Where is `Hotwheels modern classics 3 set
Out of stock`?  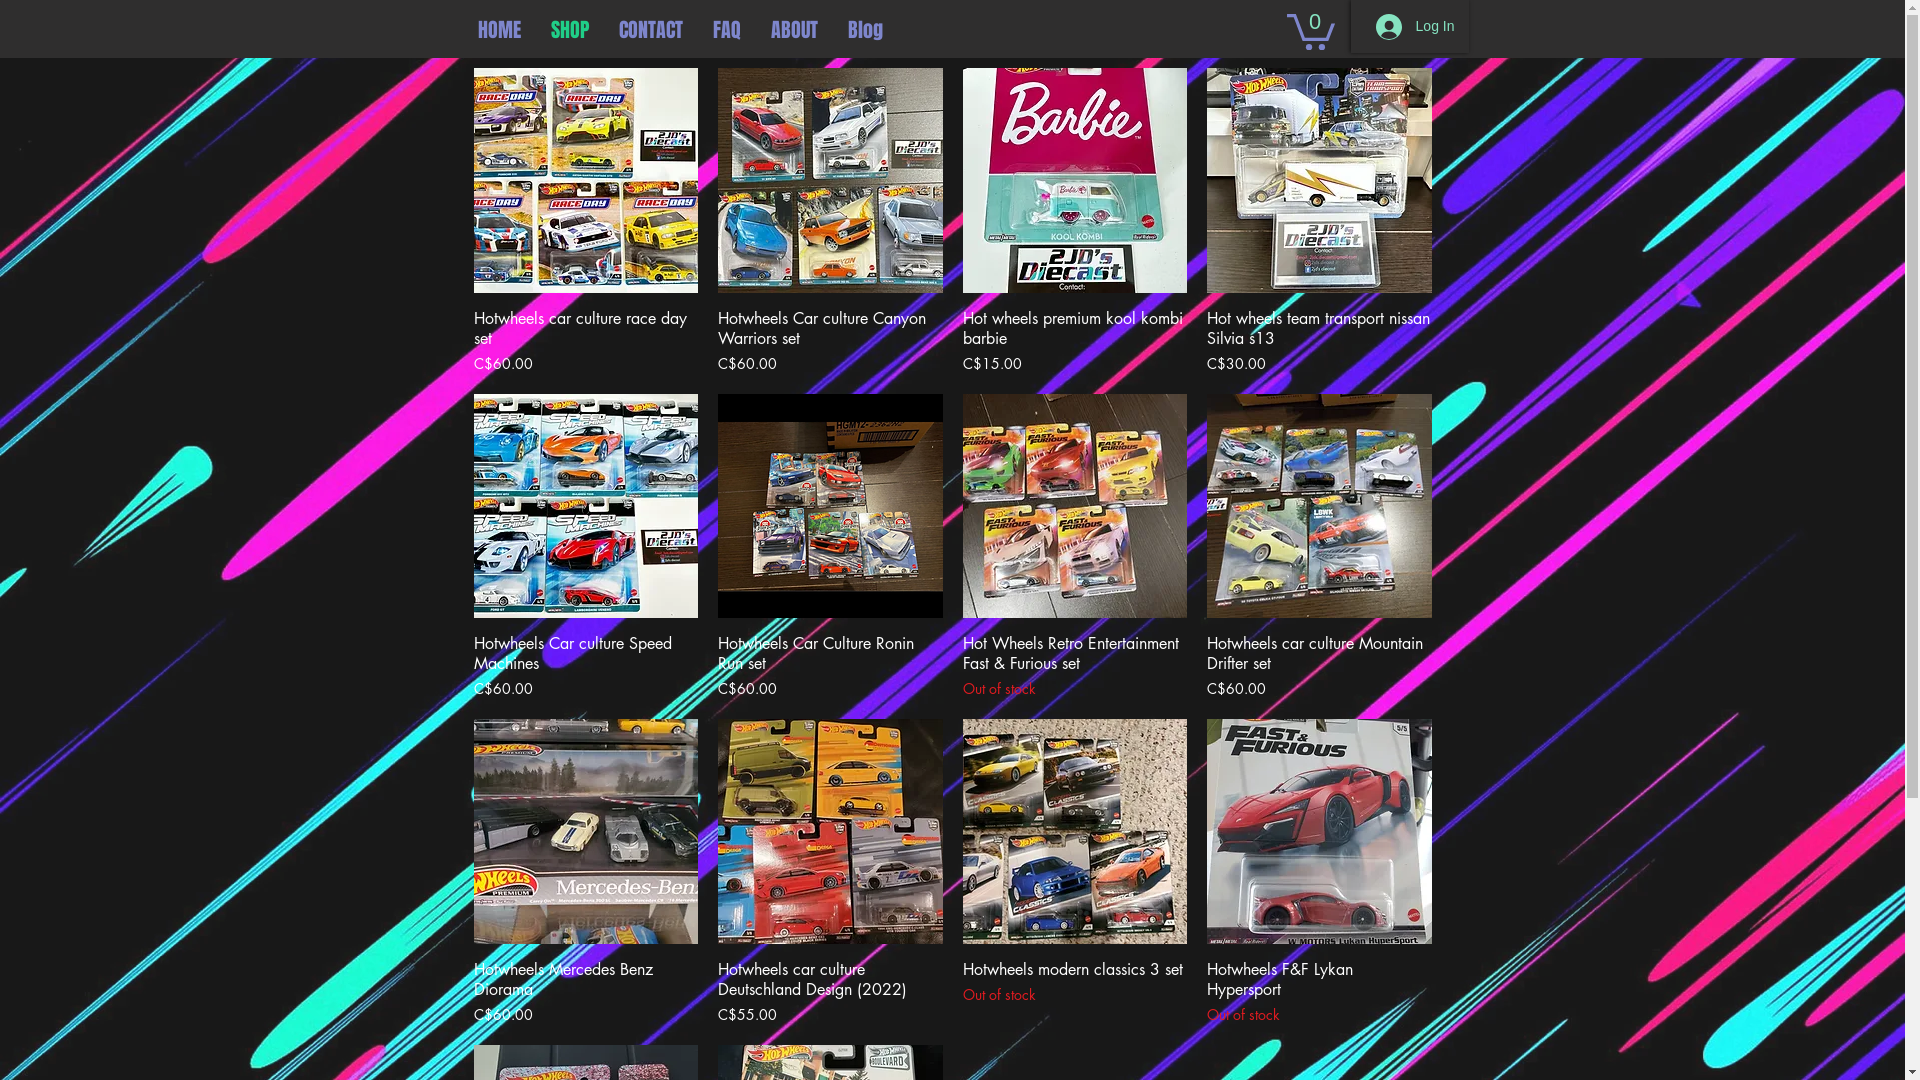 Hotwheels modern classics 3 set
Out of stock is located at coordinates (1074, 992).